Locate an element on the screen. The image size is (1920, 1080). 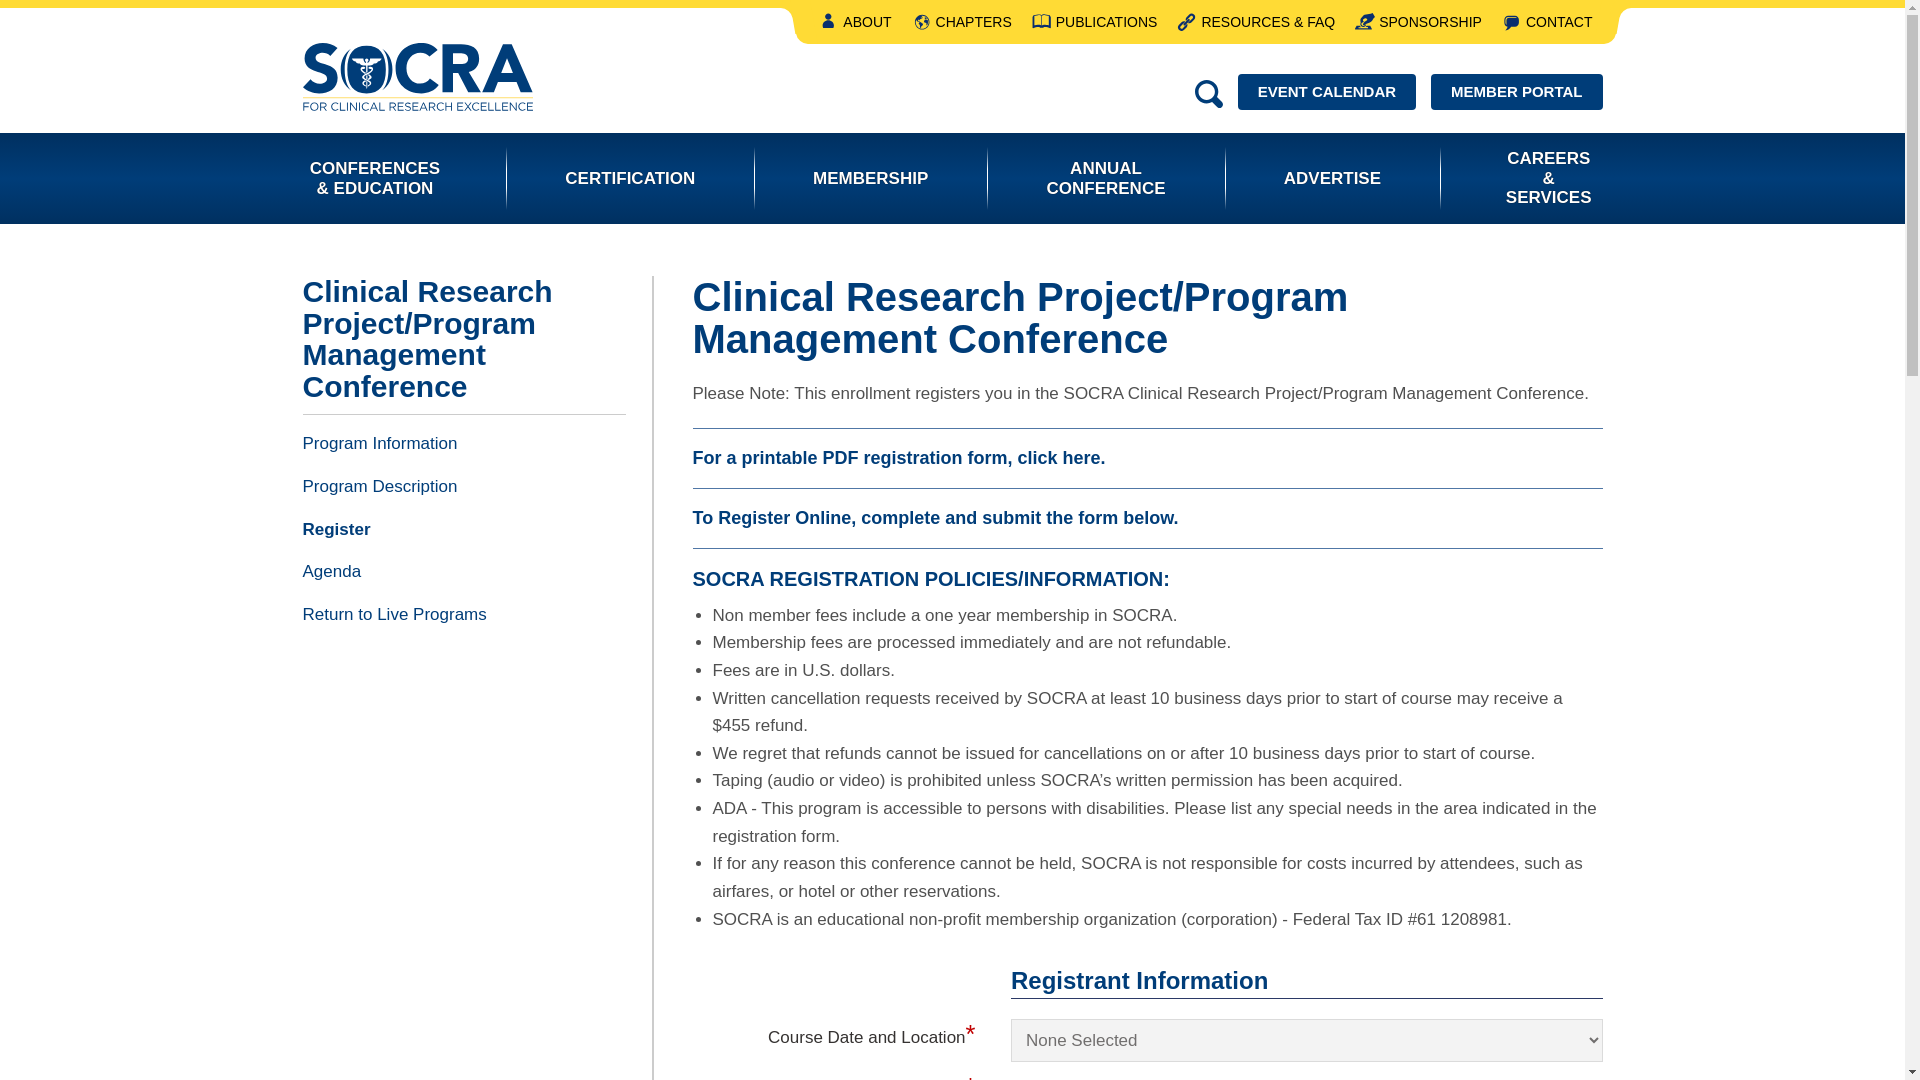
CHAPTERS is located at coordinates (962, 22).